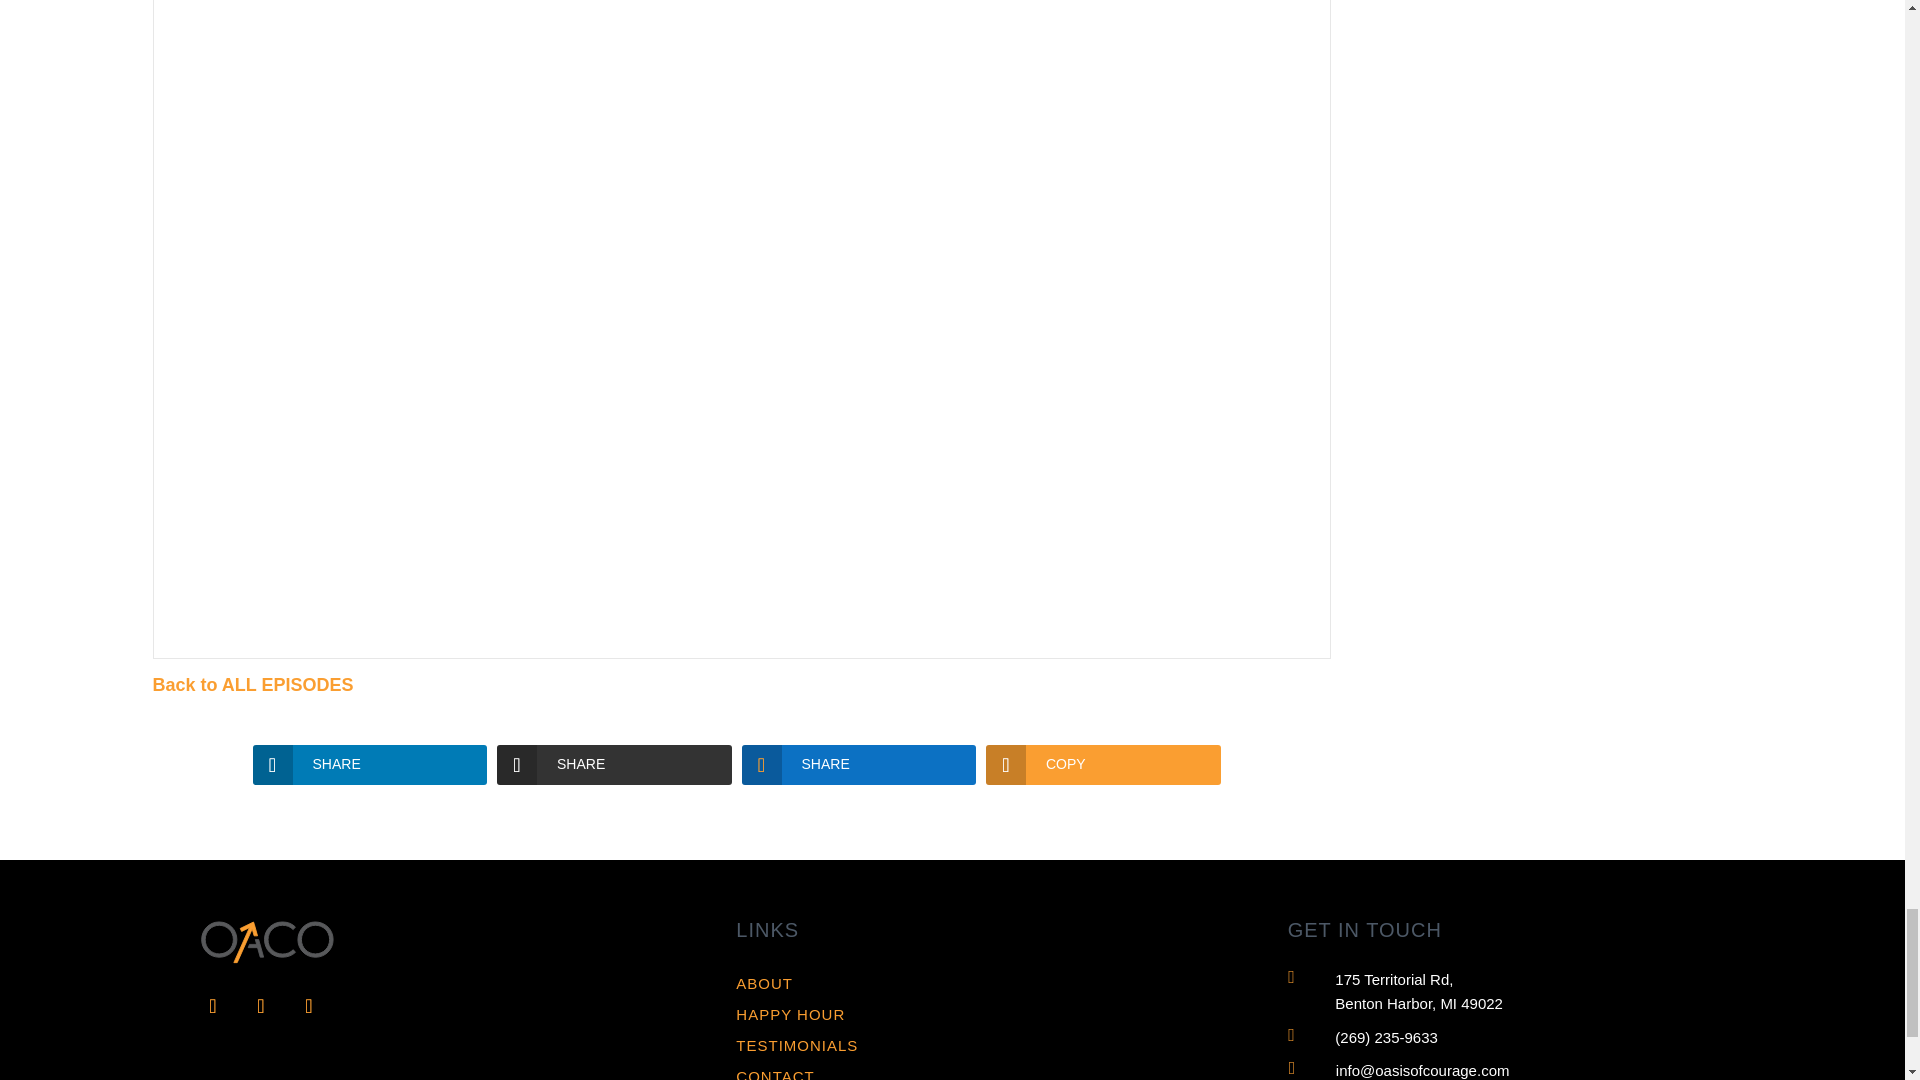 The height and width of the screenshot is (1080, 1920). I want to click on Follow on Instagram, so click(308, 1006).